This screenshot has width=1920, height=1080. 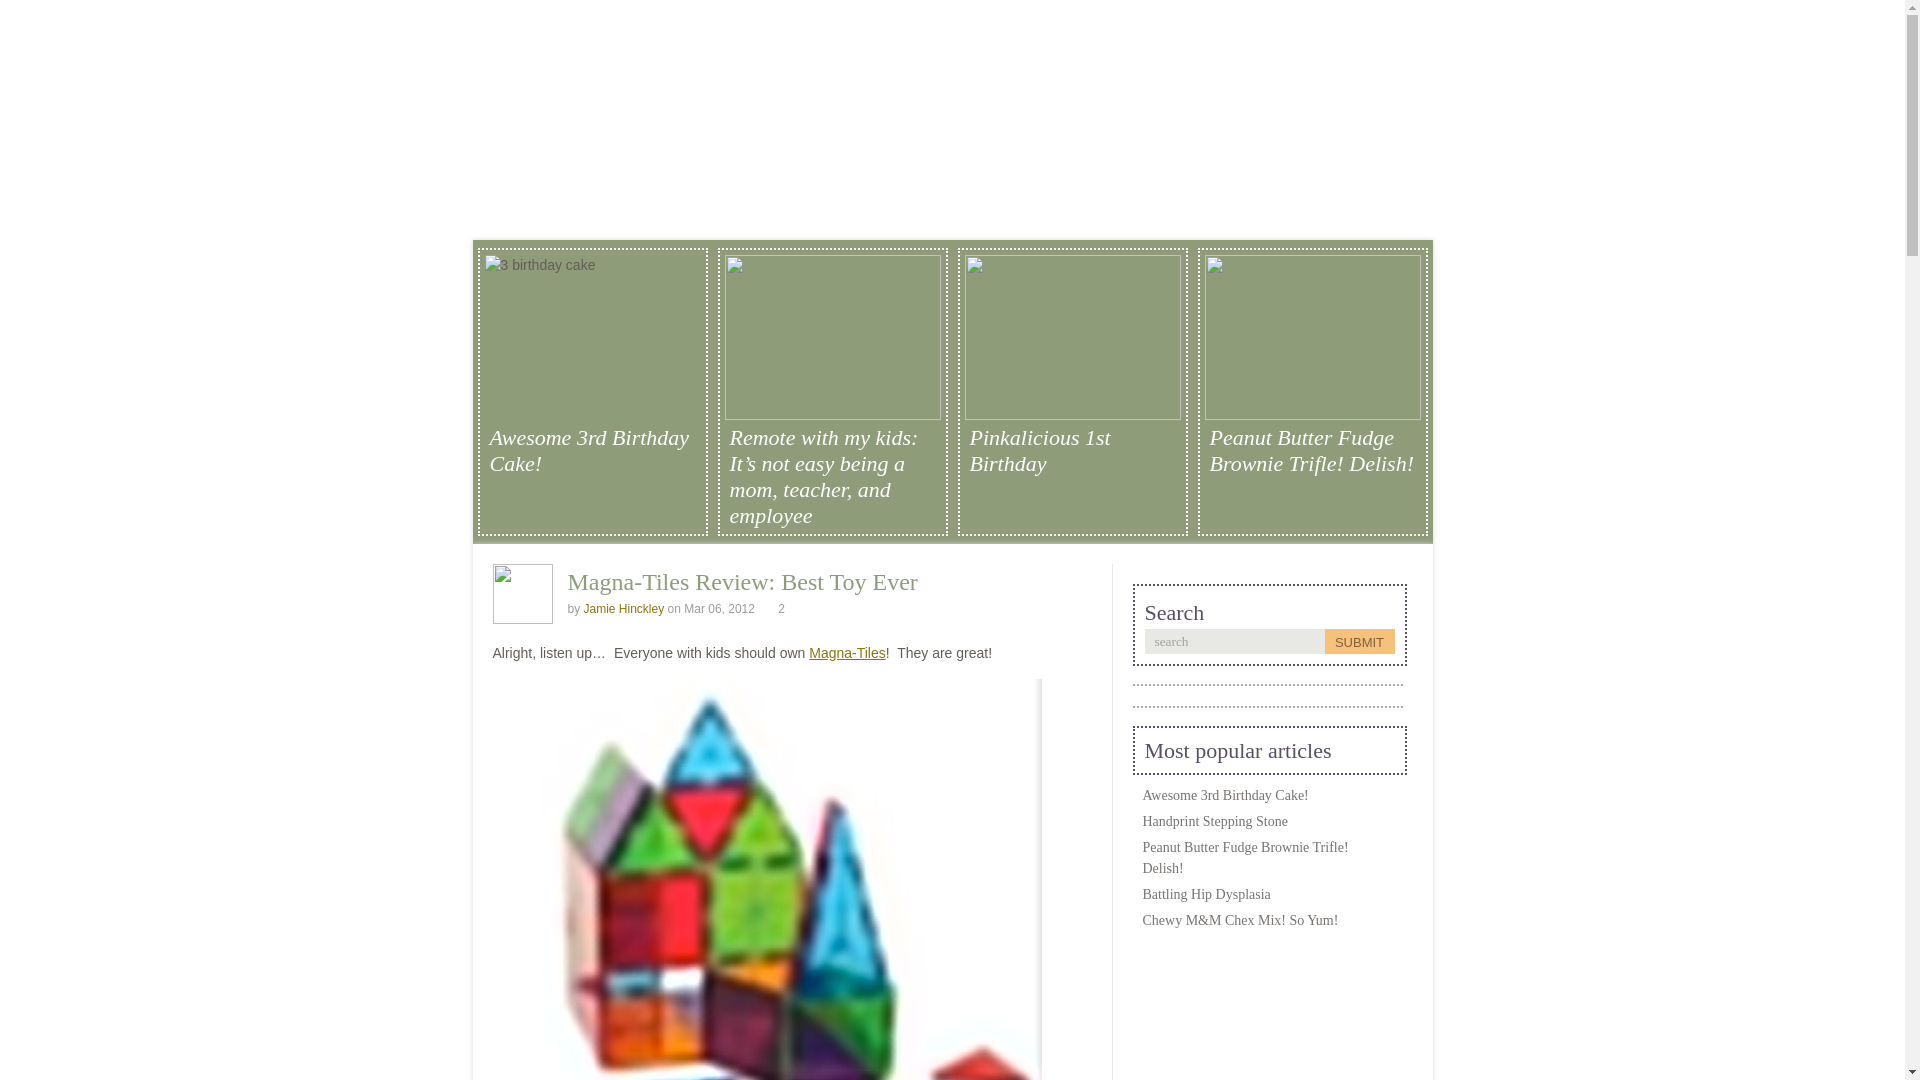 I want to click on Pinkalicious 1st Birthday, so click(x=1072, y=451).